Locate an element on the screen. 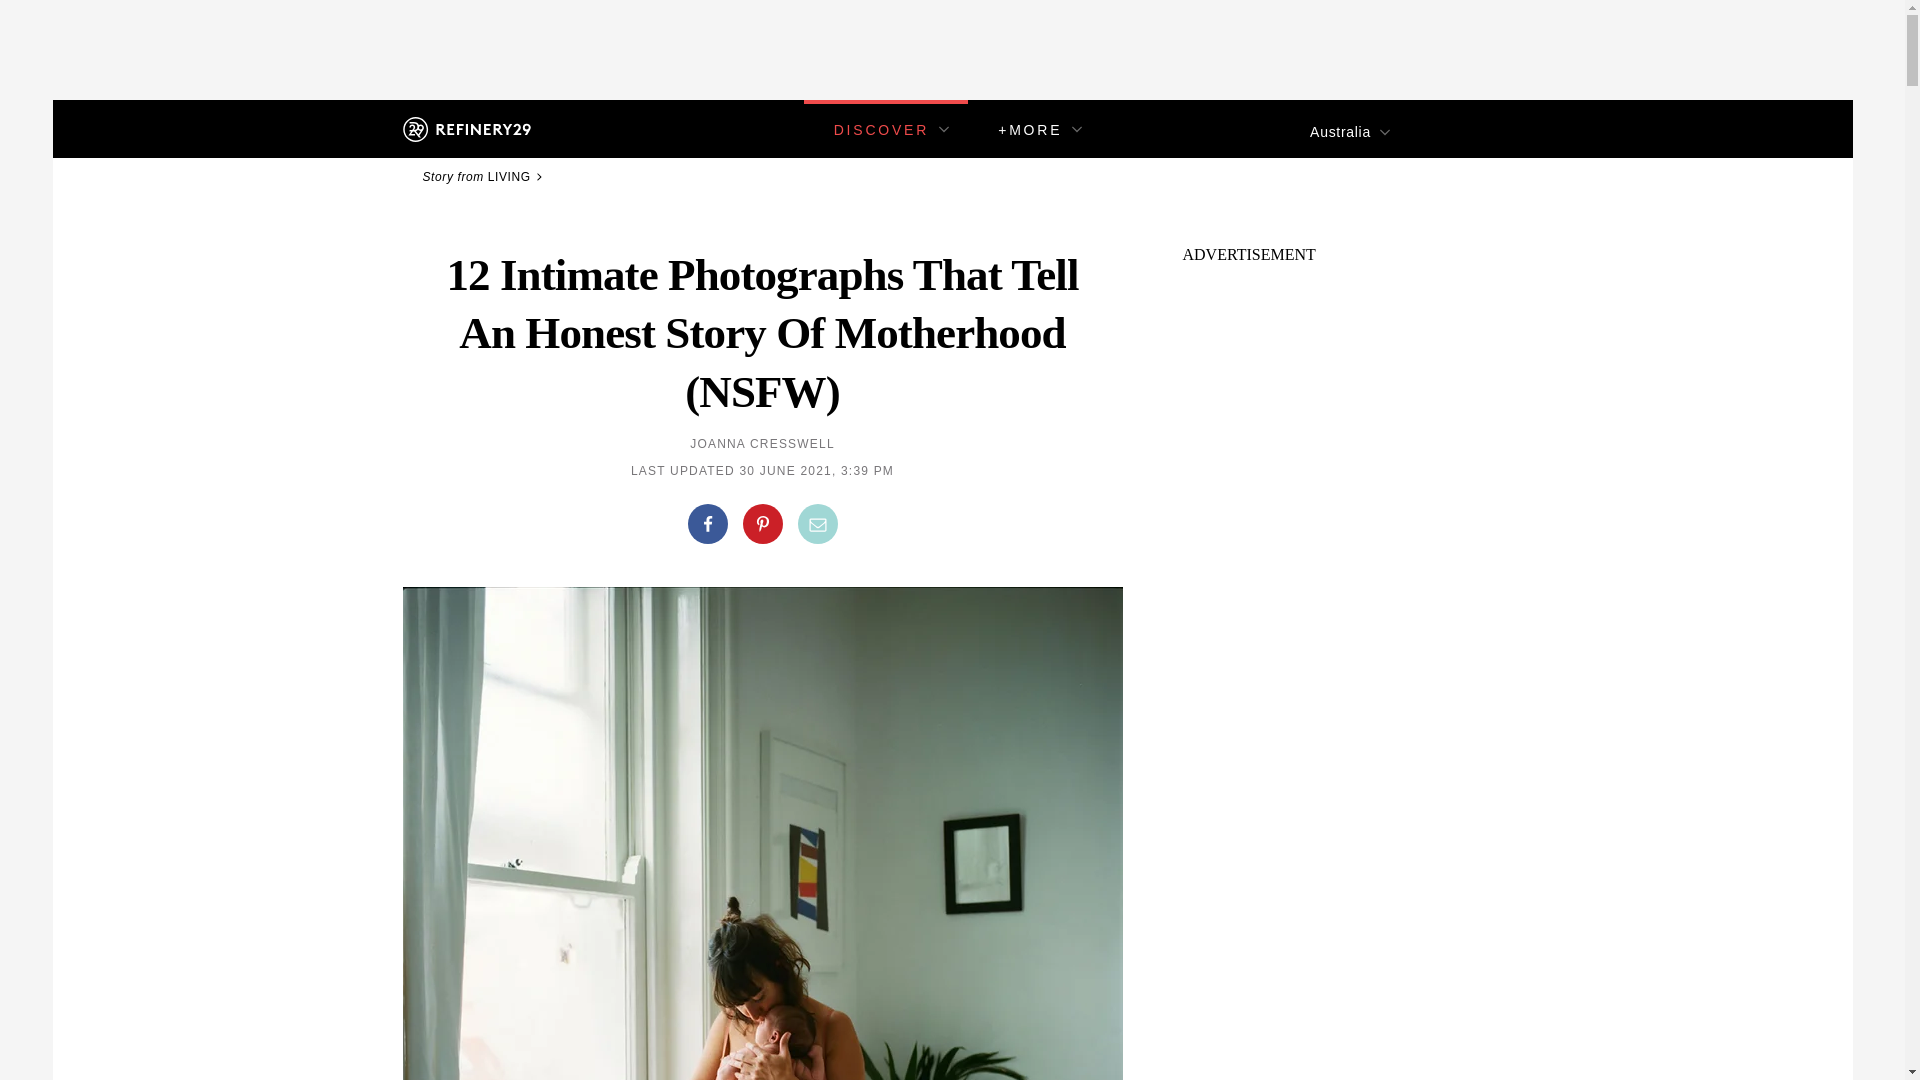 The image size is (1920, 1080). Share on Facebook is located at coordinates (707, 524).